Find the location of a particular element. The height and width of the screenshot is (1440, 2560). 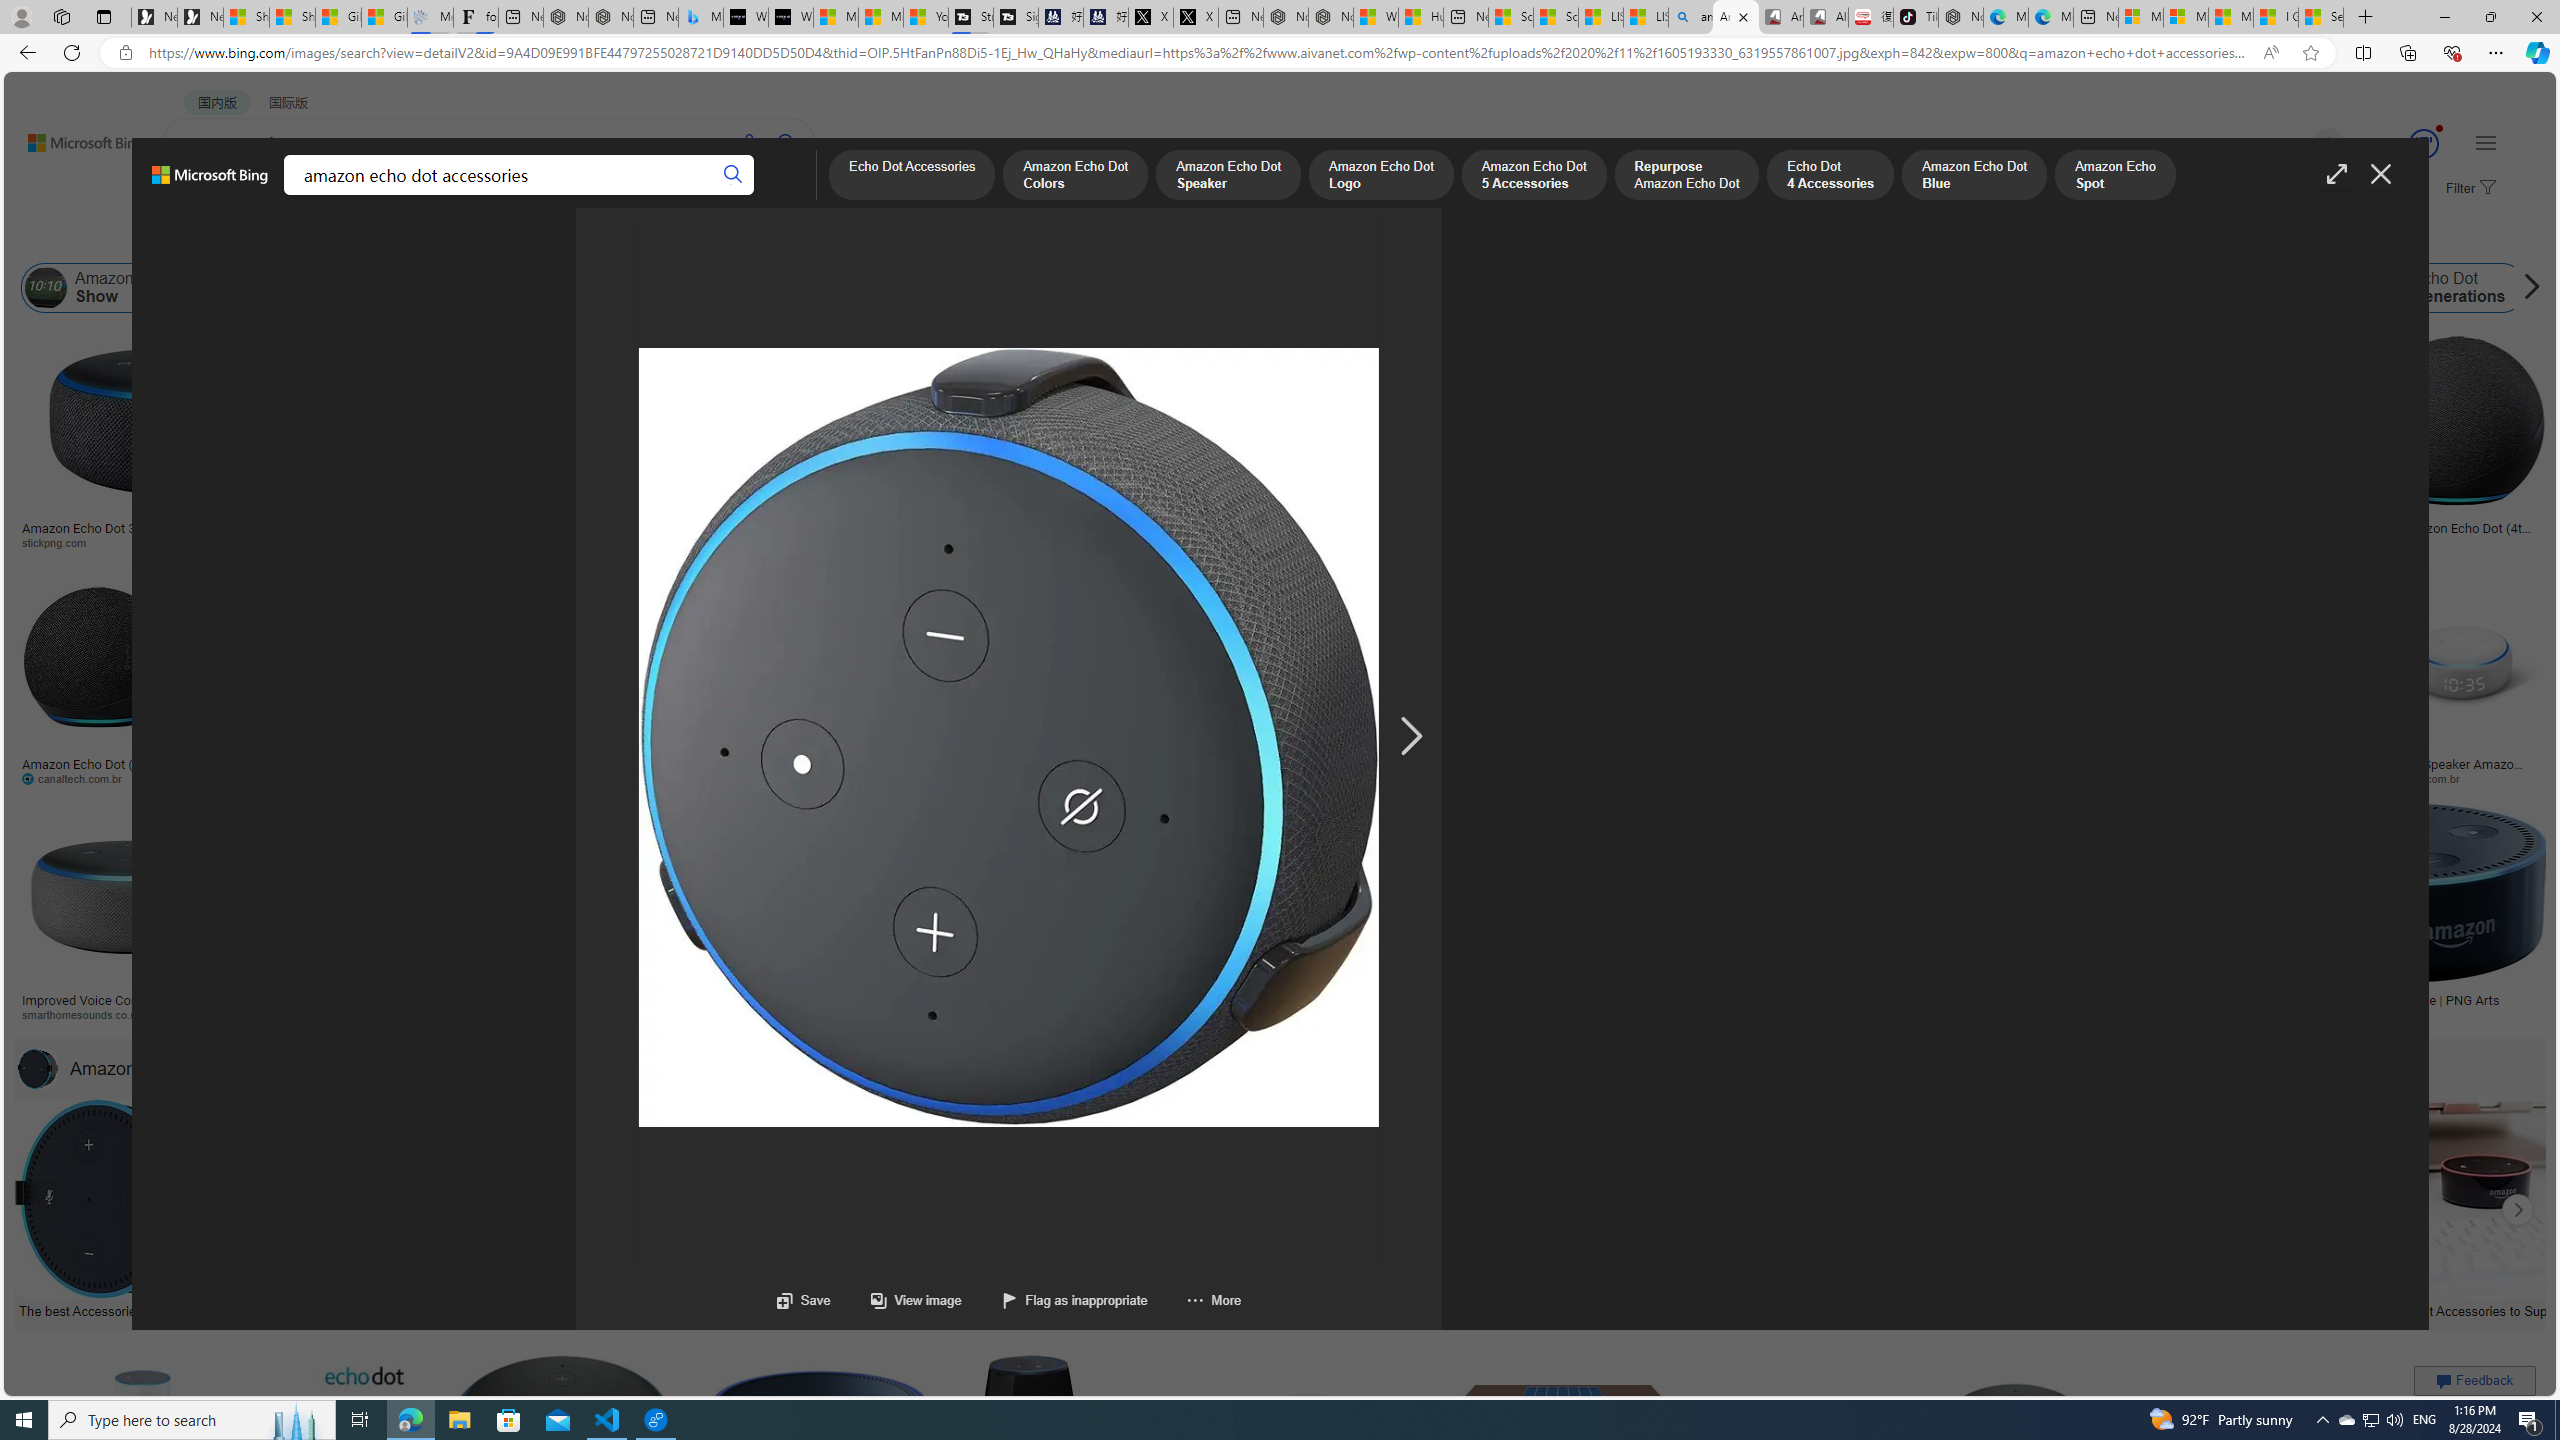

All Cubot phones is located at coordinates (1825, 17).